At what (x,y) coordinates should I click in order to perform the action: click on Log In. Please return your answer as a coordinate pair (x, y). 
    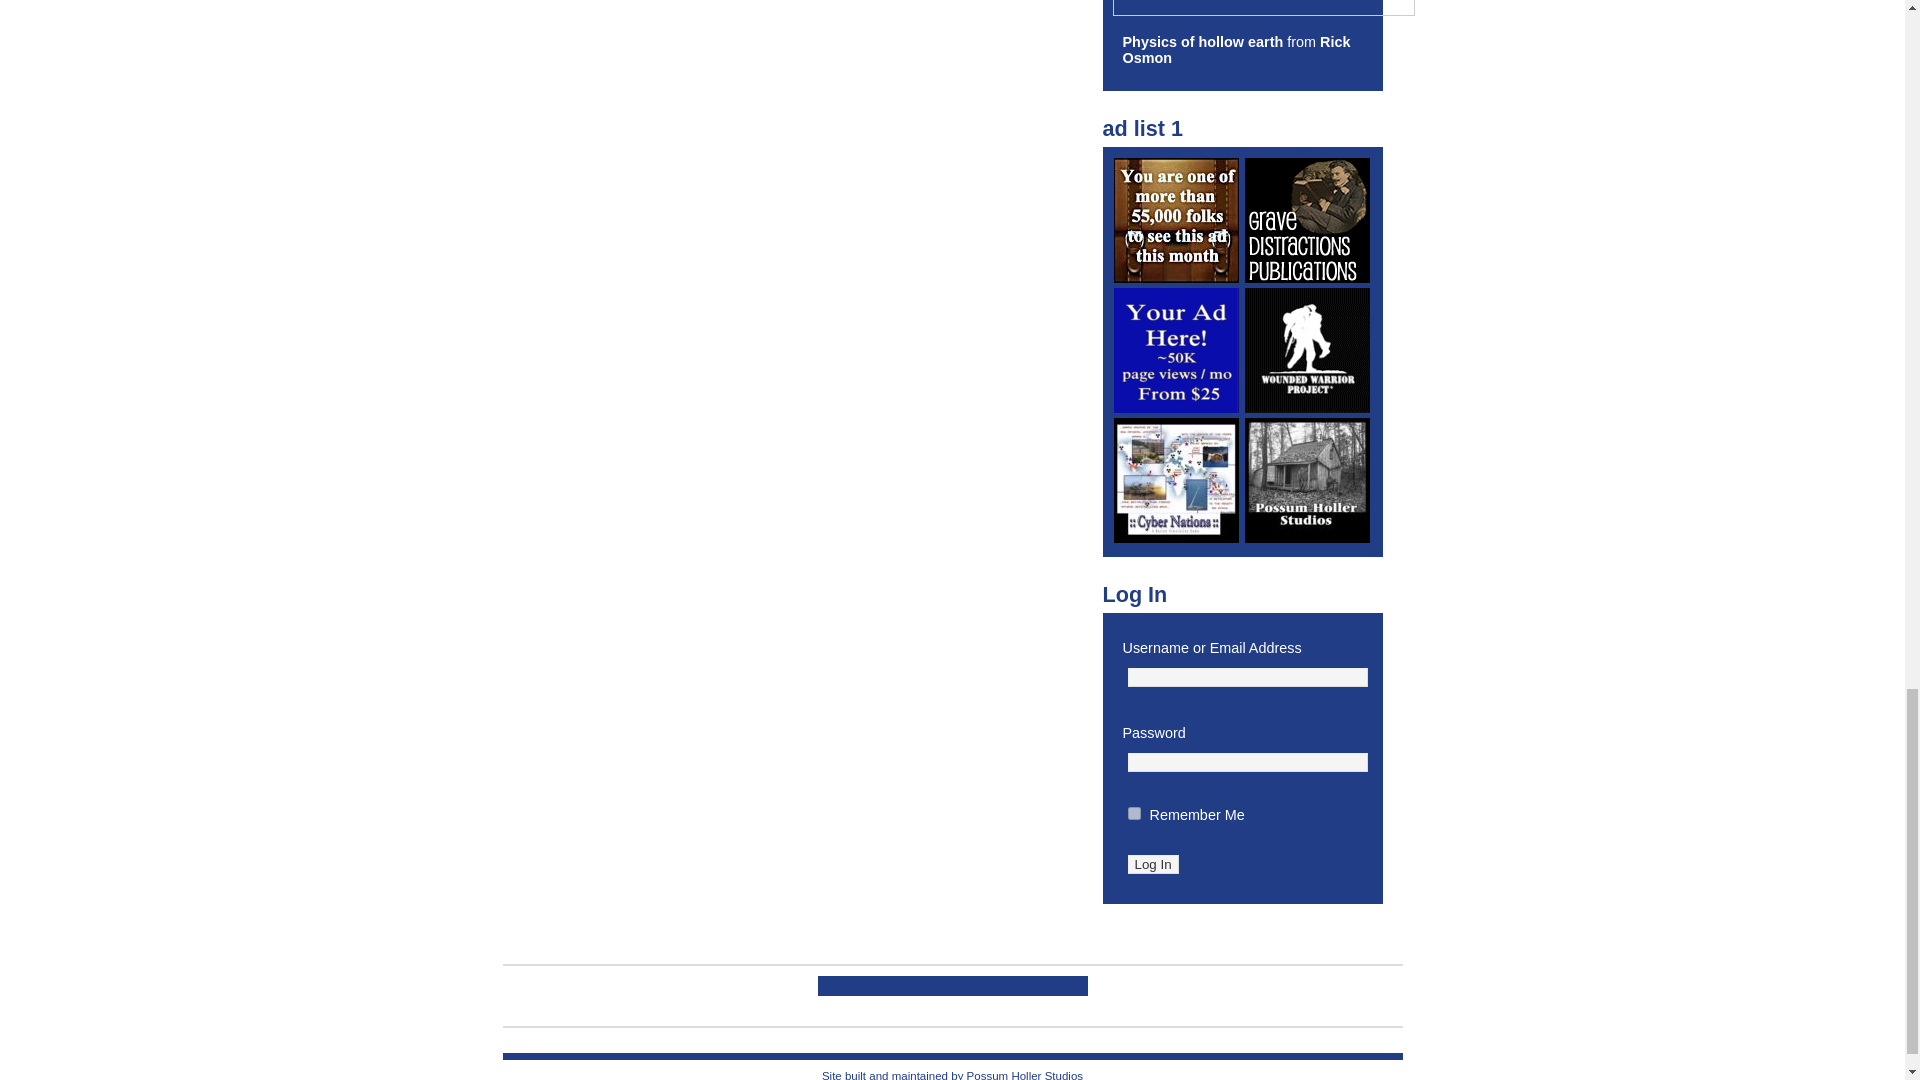
    Looking at the image, I should click on (1153, 864).